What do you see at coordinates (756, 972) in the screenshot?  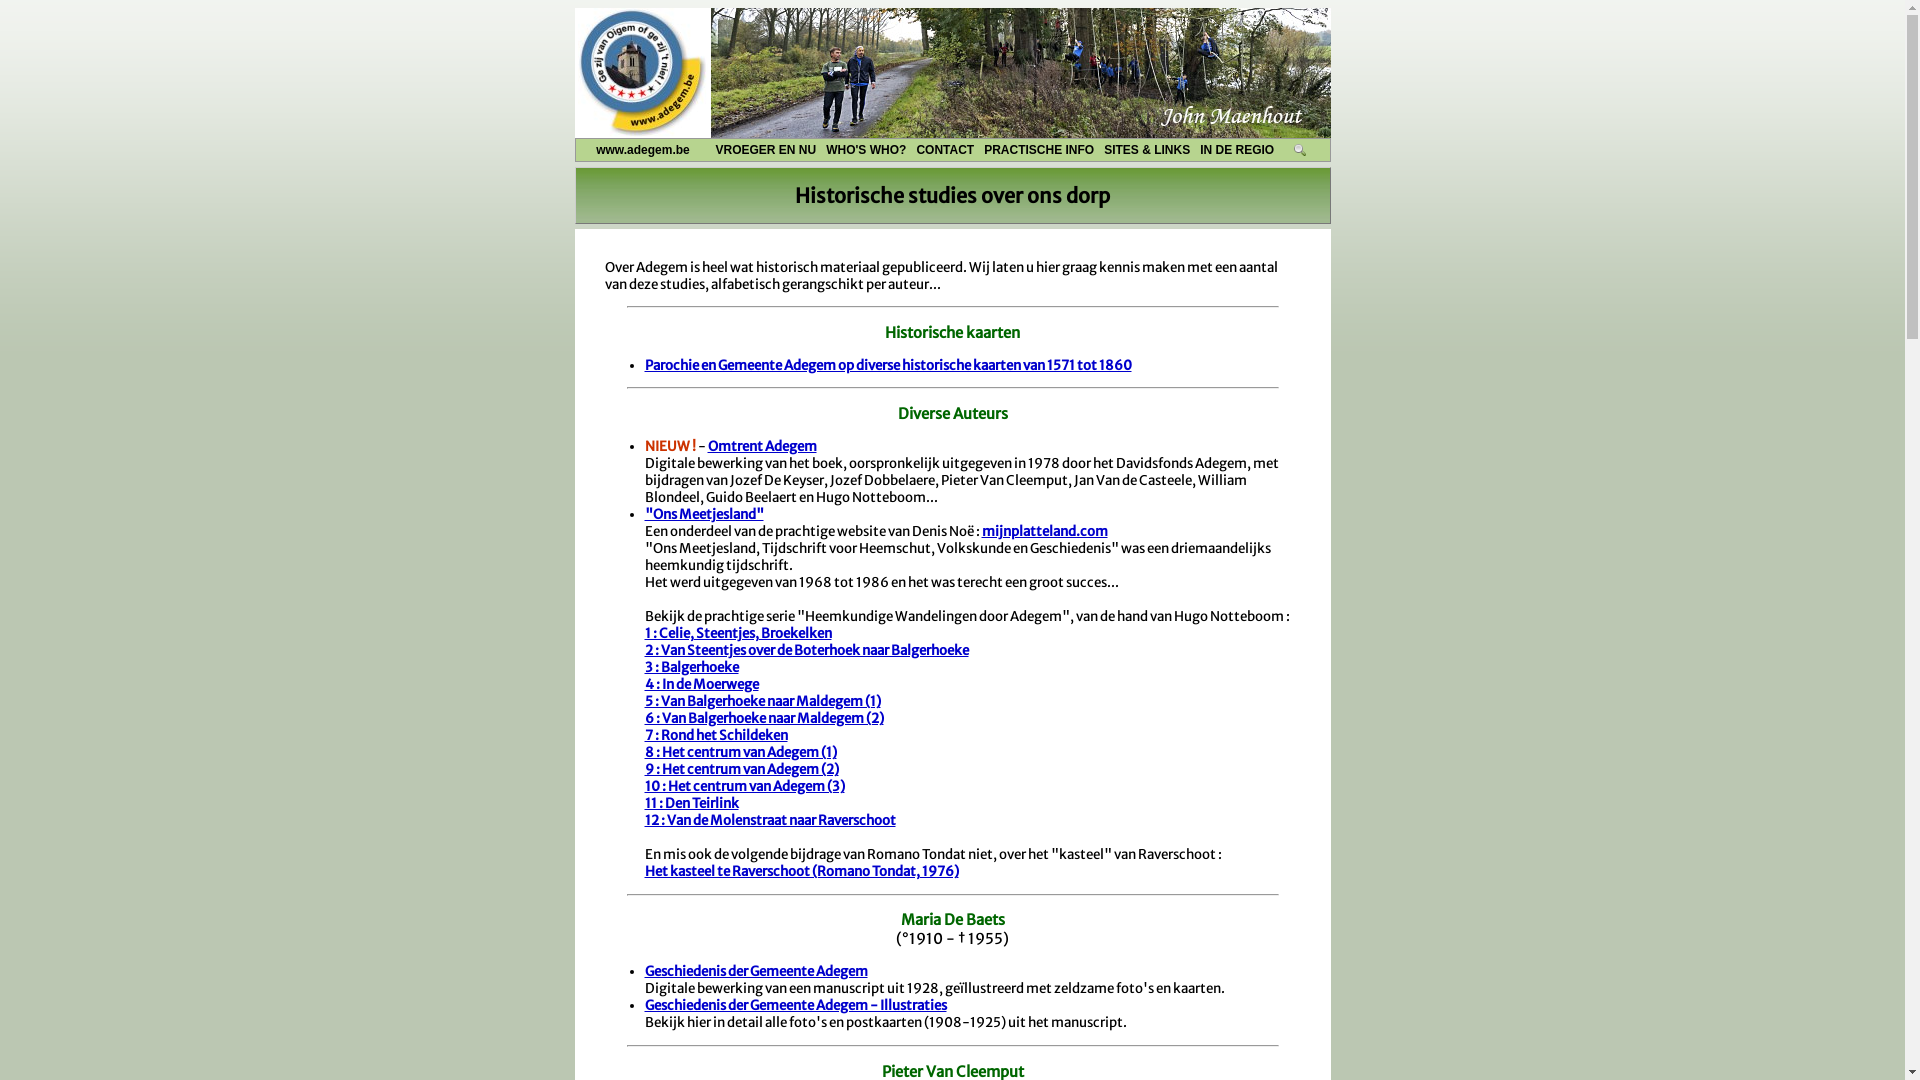 I see `Geschiedenis der Gemeente Adegem` at bounding box center [756, 972].